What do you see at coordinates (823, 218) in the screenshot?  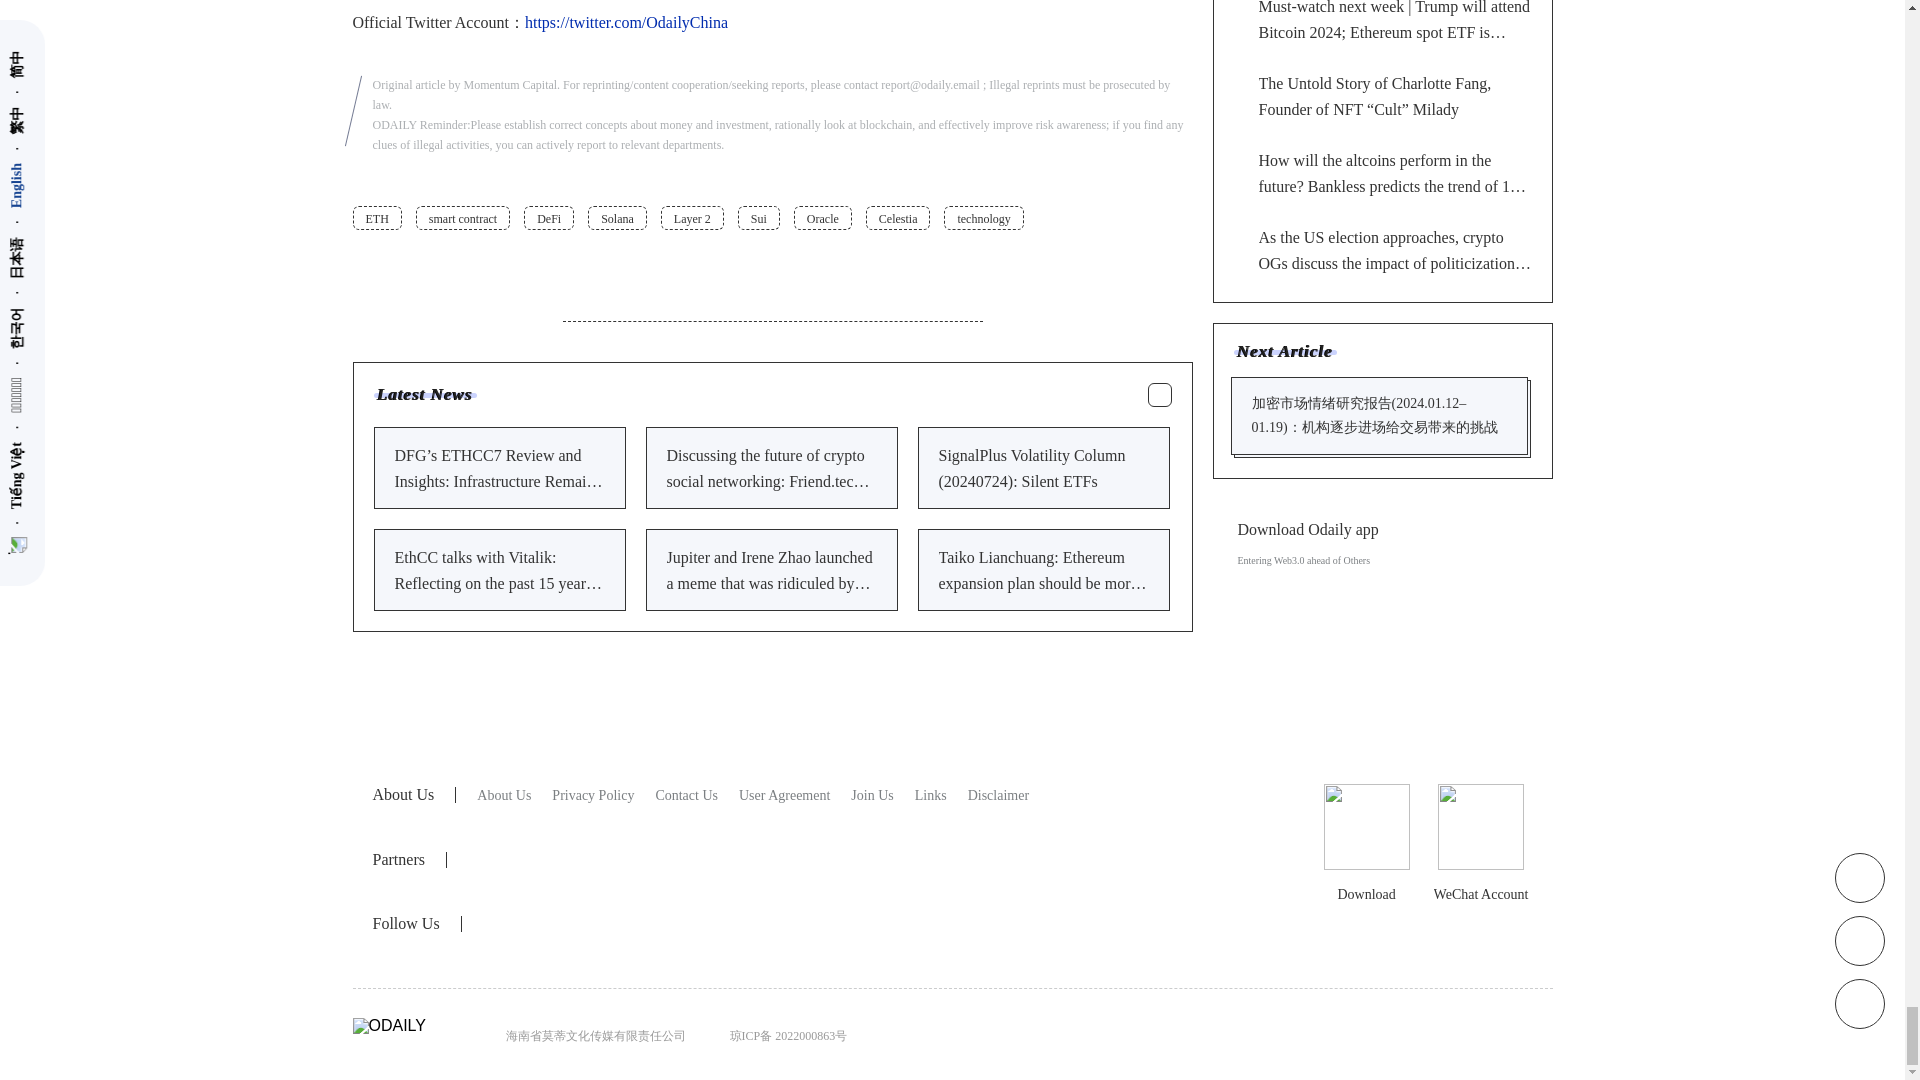 I see `Oracle` at bounding box center [823, 218].